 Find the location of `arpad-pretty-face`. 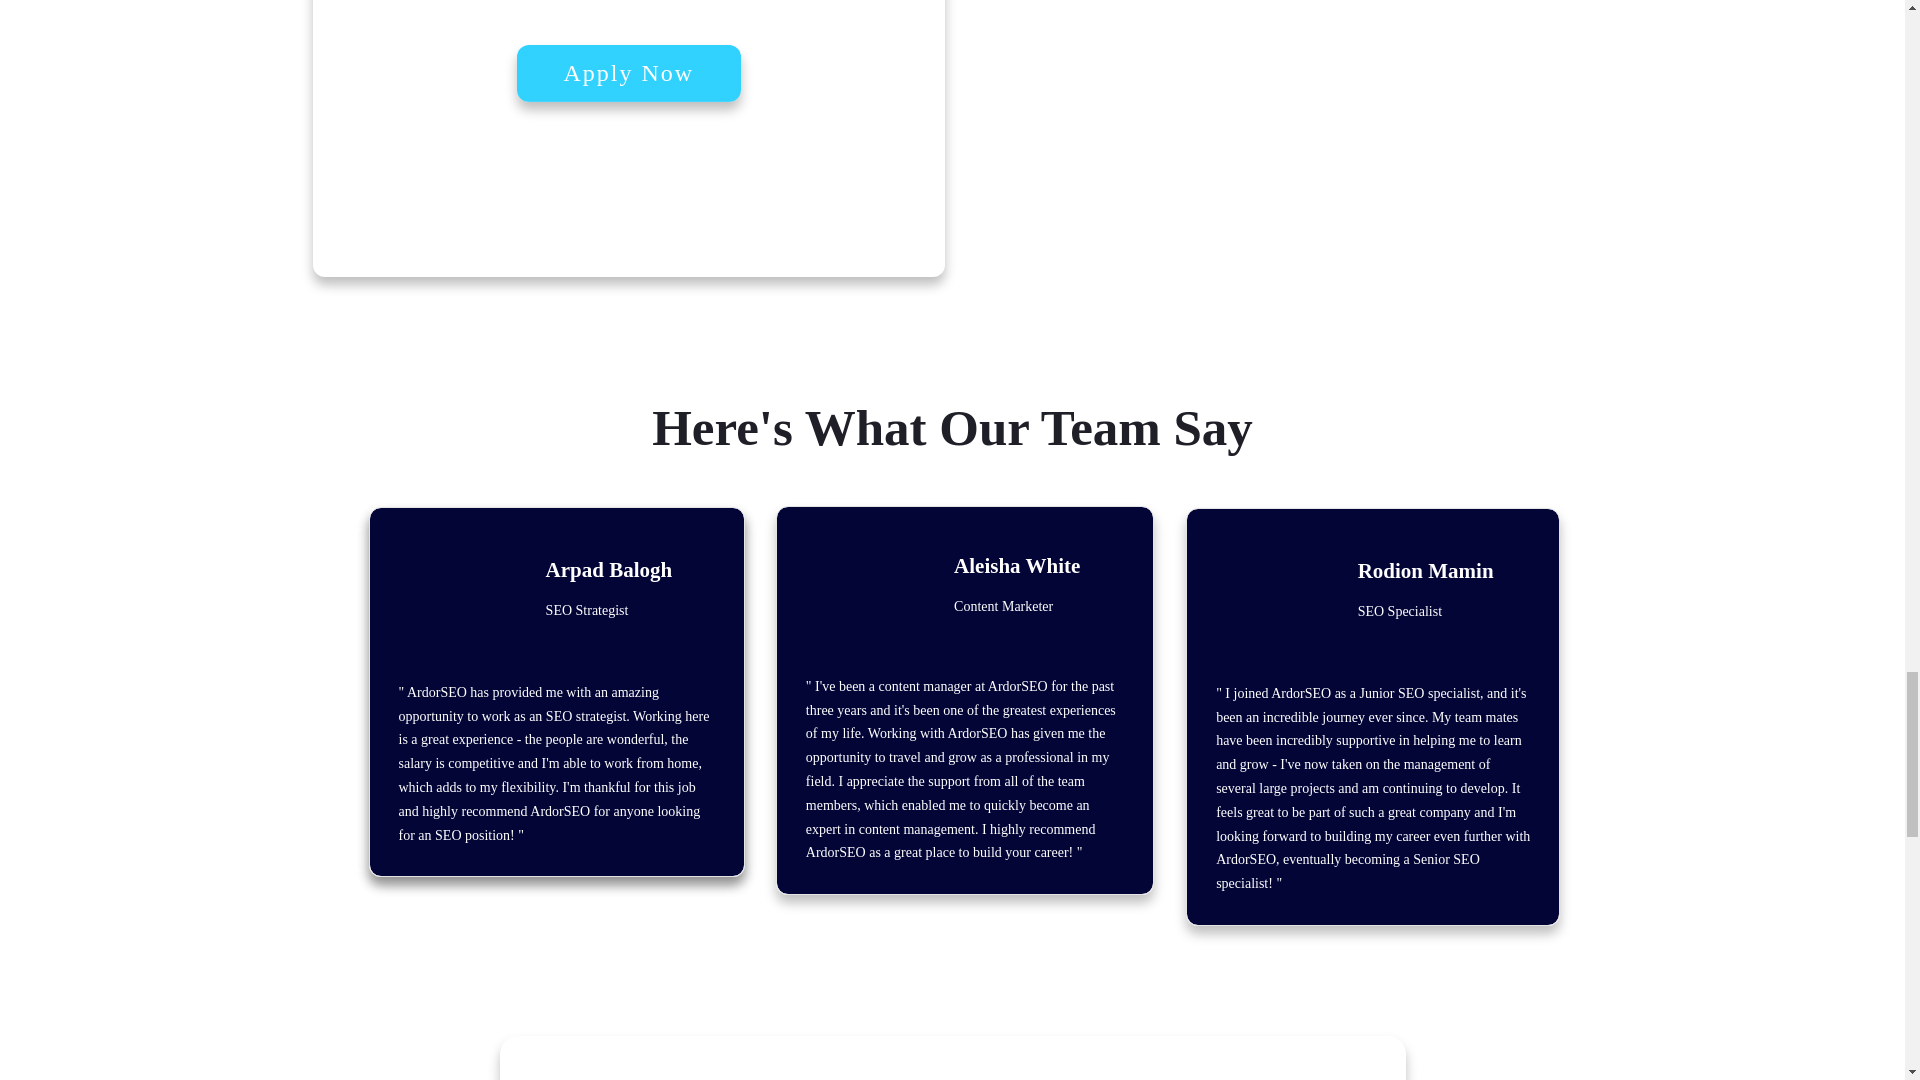

arpad-pretty-face is located at coordinates (446, 598).